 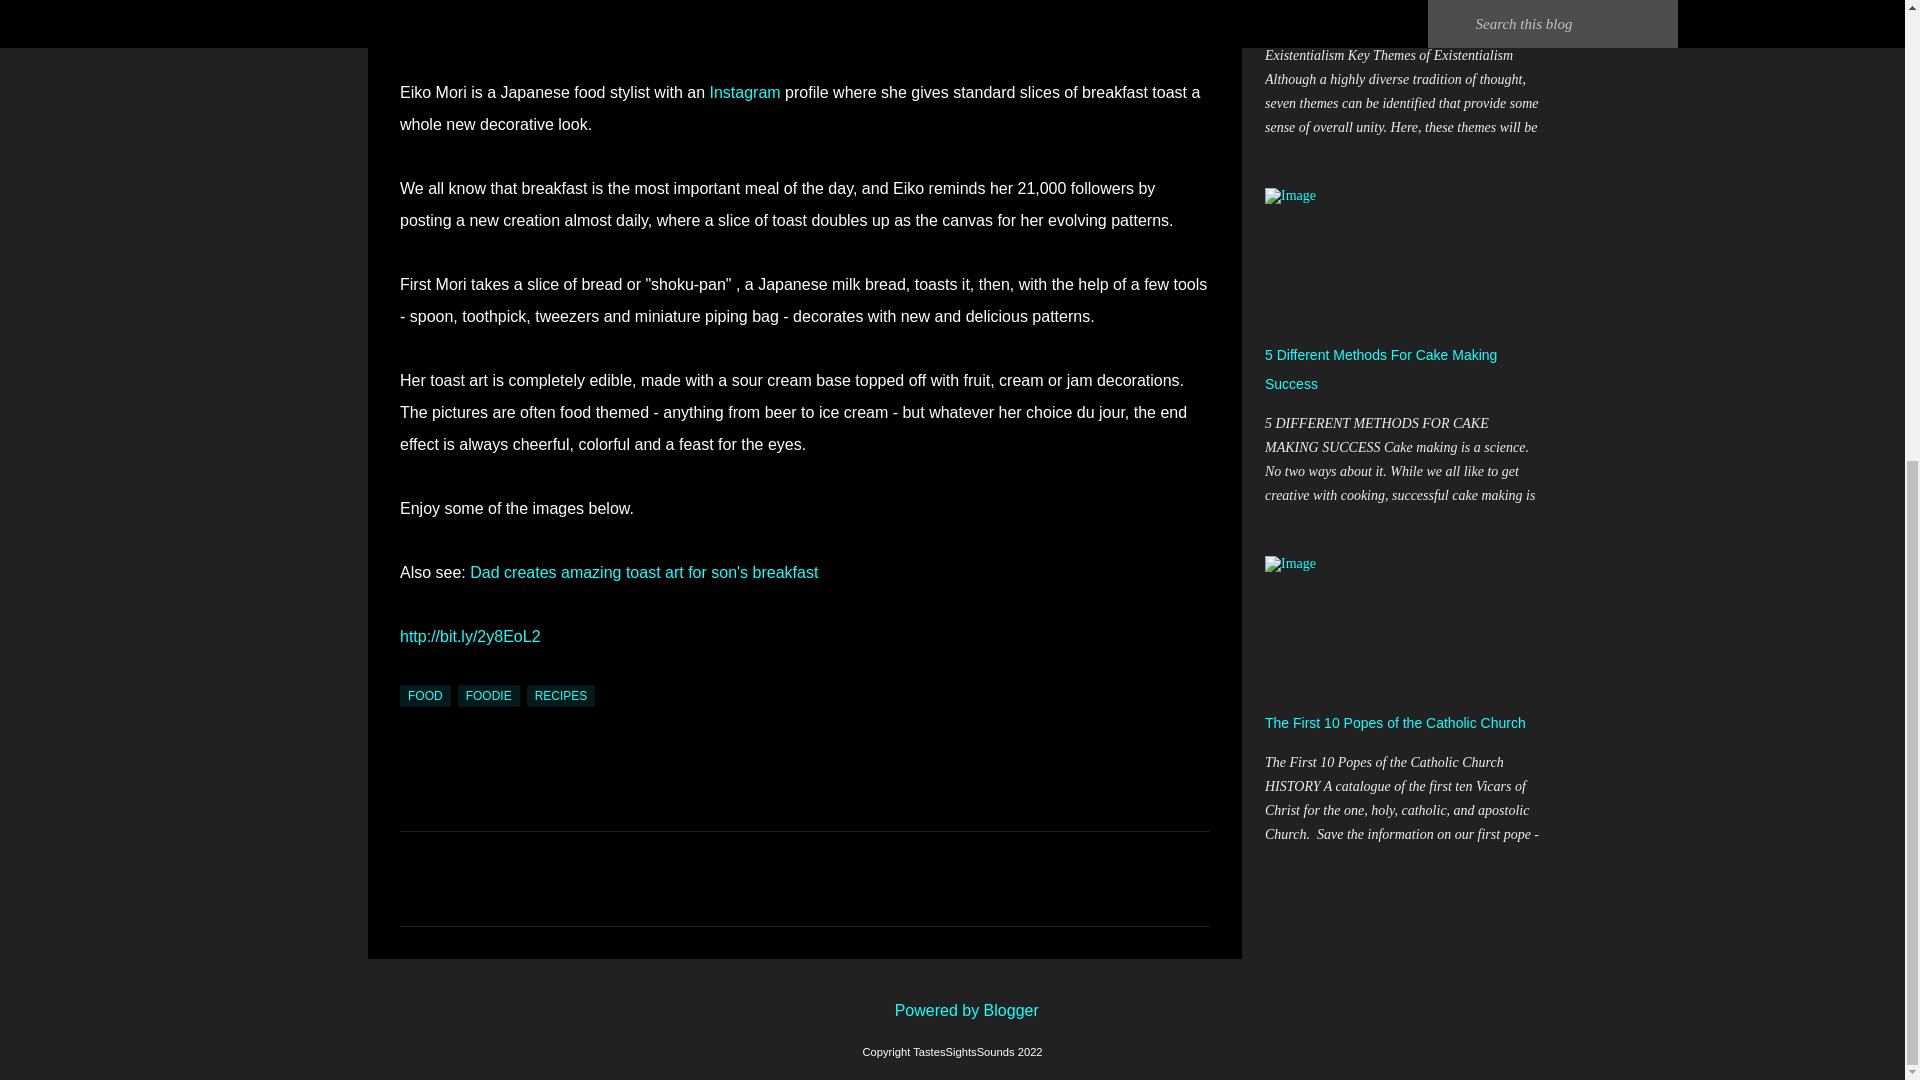 What do you see at coordinates (1374, 15) in the screenshot?
I see `Existentialism. Key Themes and Art` at bounding box center [1374, 15].